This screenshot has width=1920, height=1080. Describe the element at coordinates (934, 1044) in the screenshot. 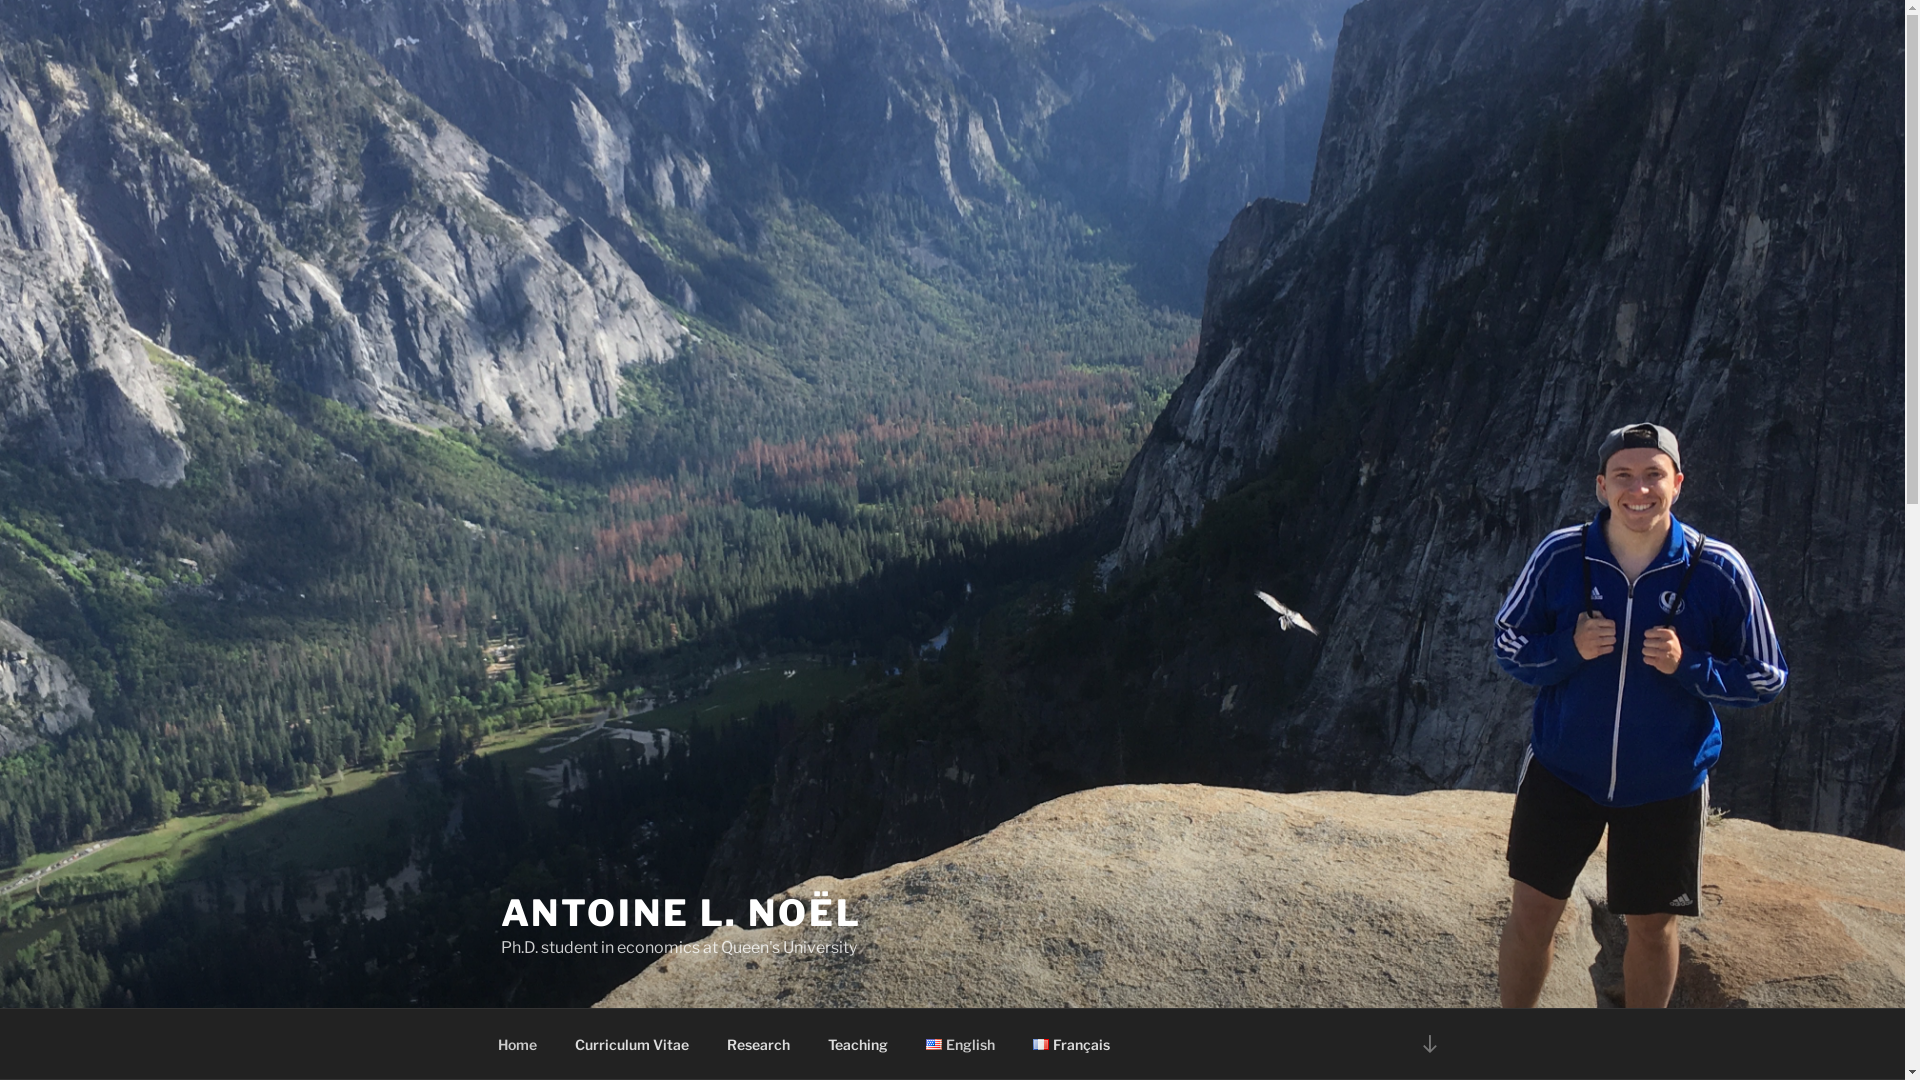

I see `English` at that location.